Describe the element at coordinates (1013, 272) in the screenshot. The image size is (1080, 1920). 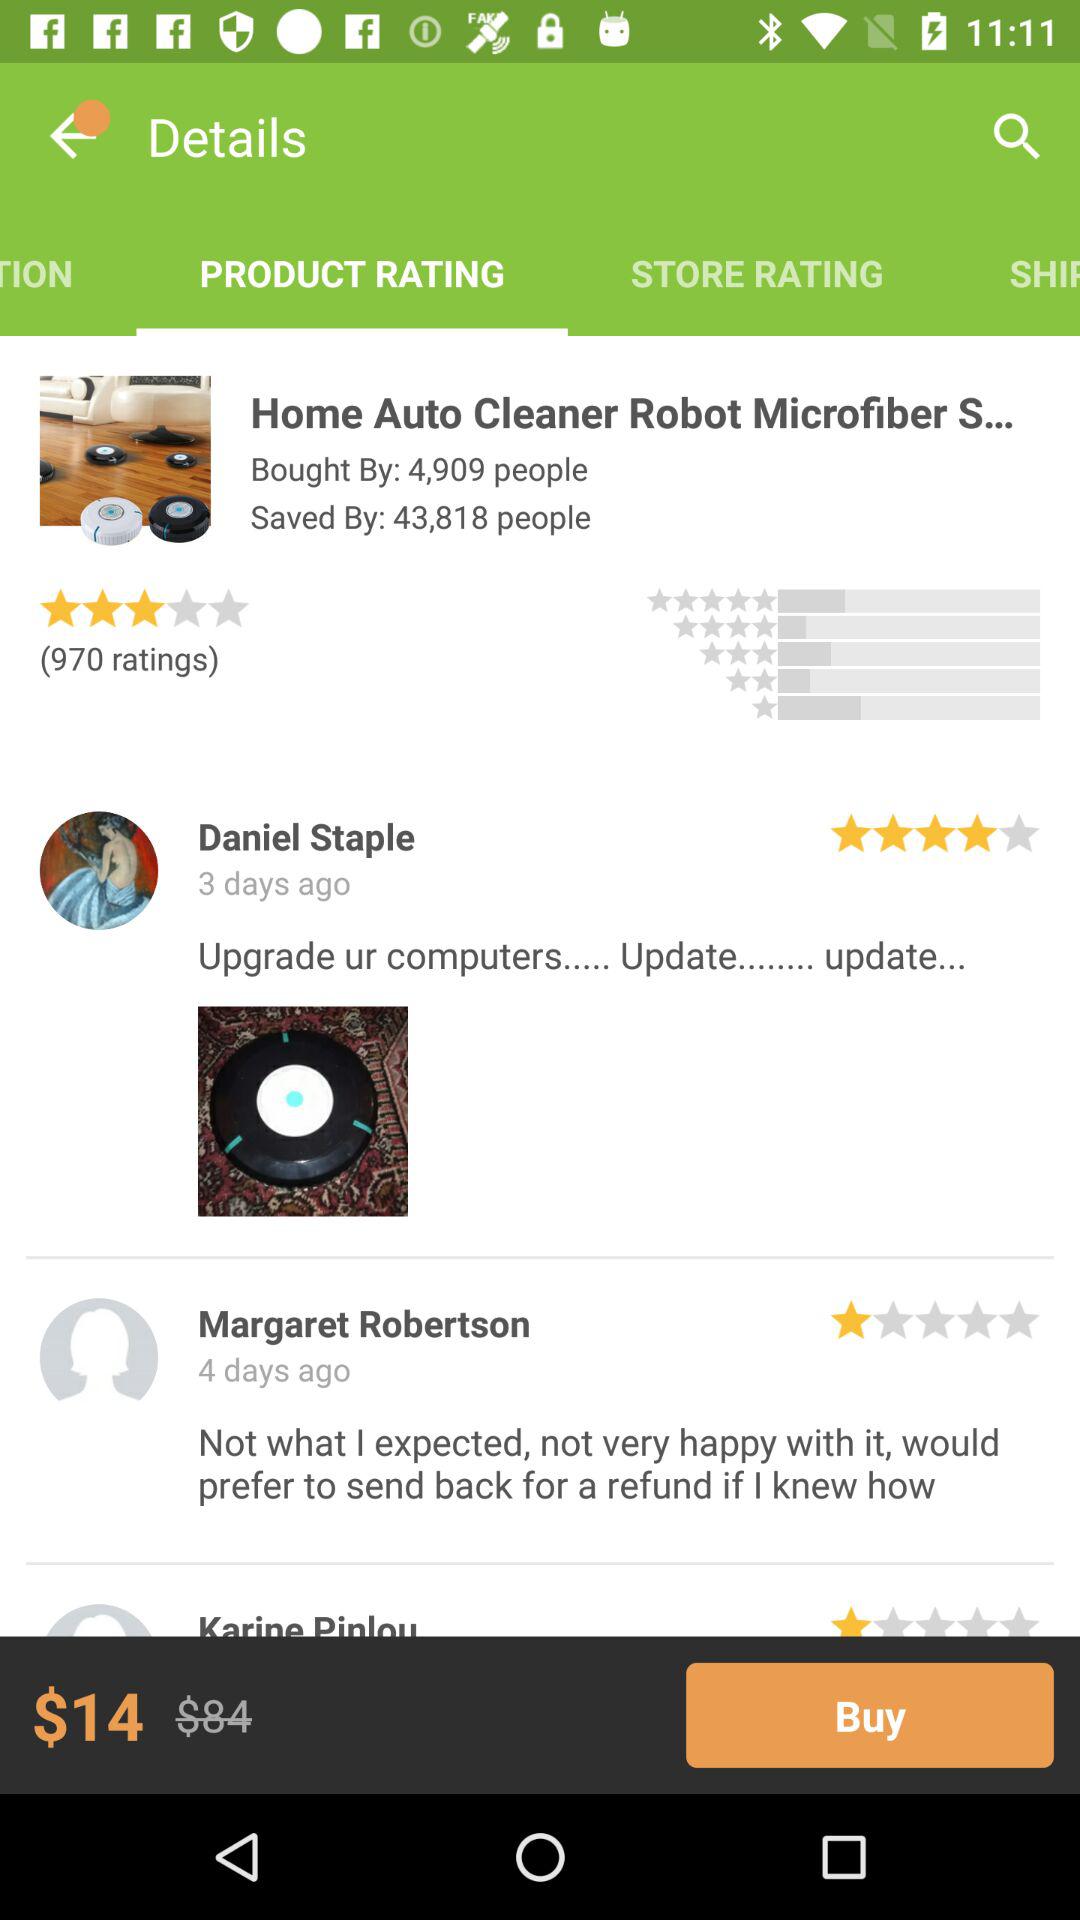
I see `press the shipping info icon` at that location.